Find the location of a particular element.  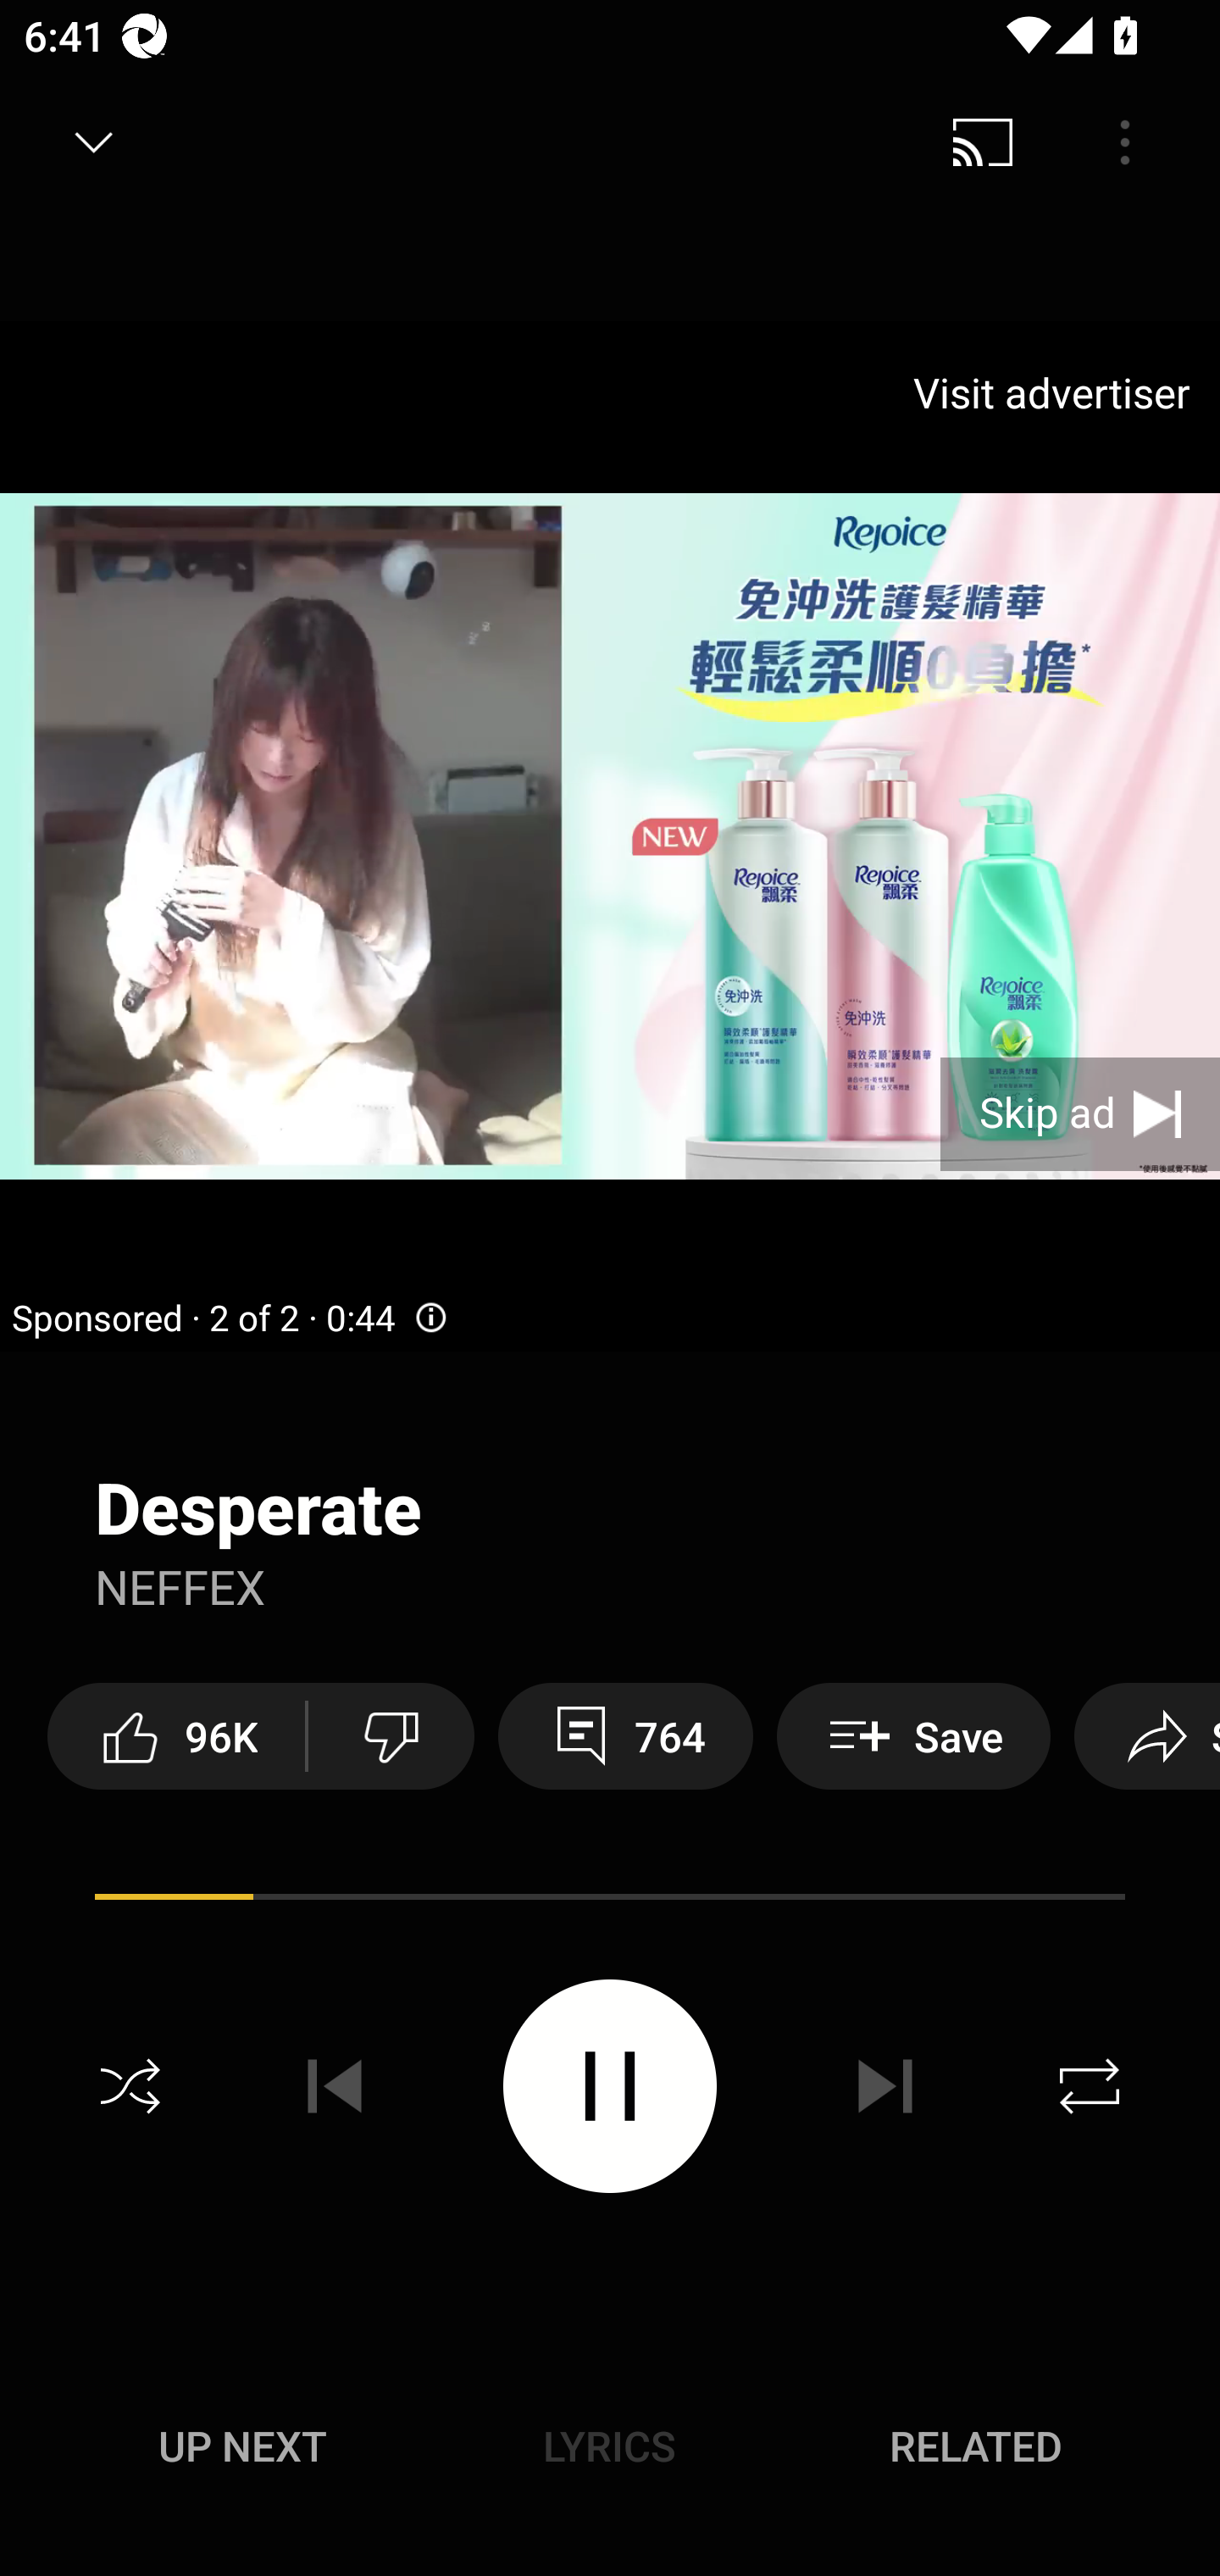

764 View 764 comments is located at coordinates (625, 1735).